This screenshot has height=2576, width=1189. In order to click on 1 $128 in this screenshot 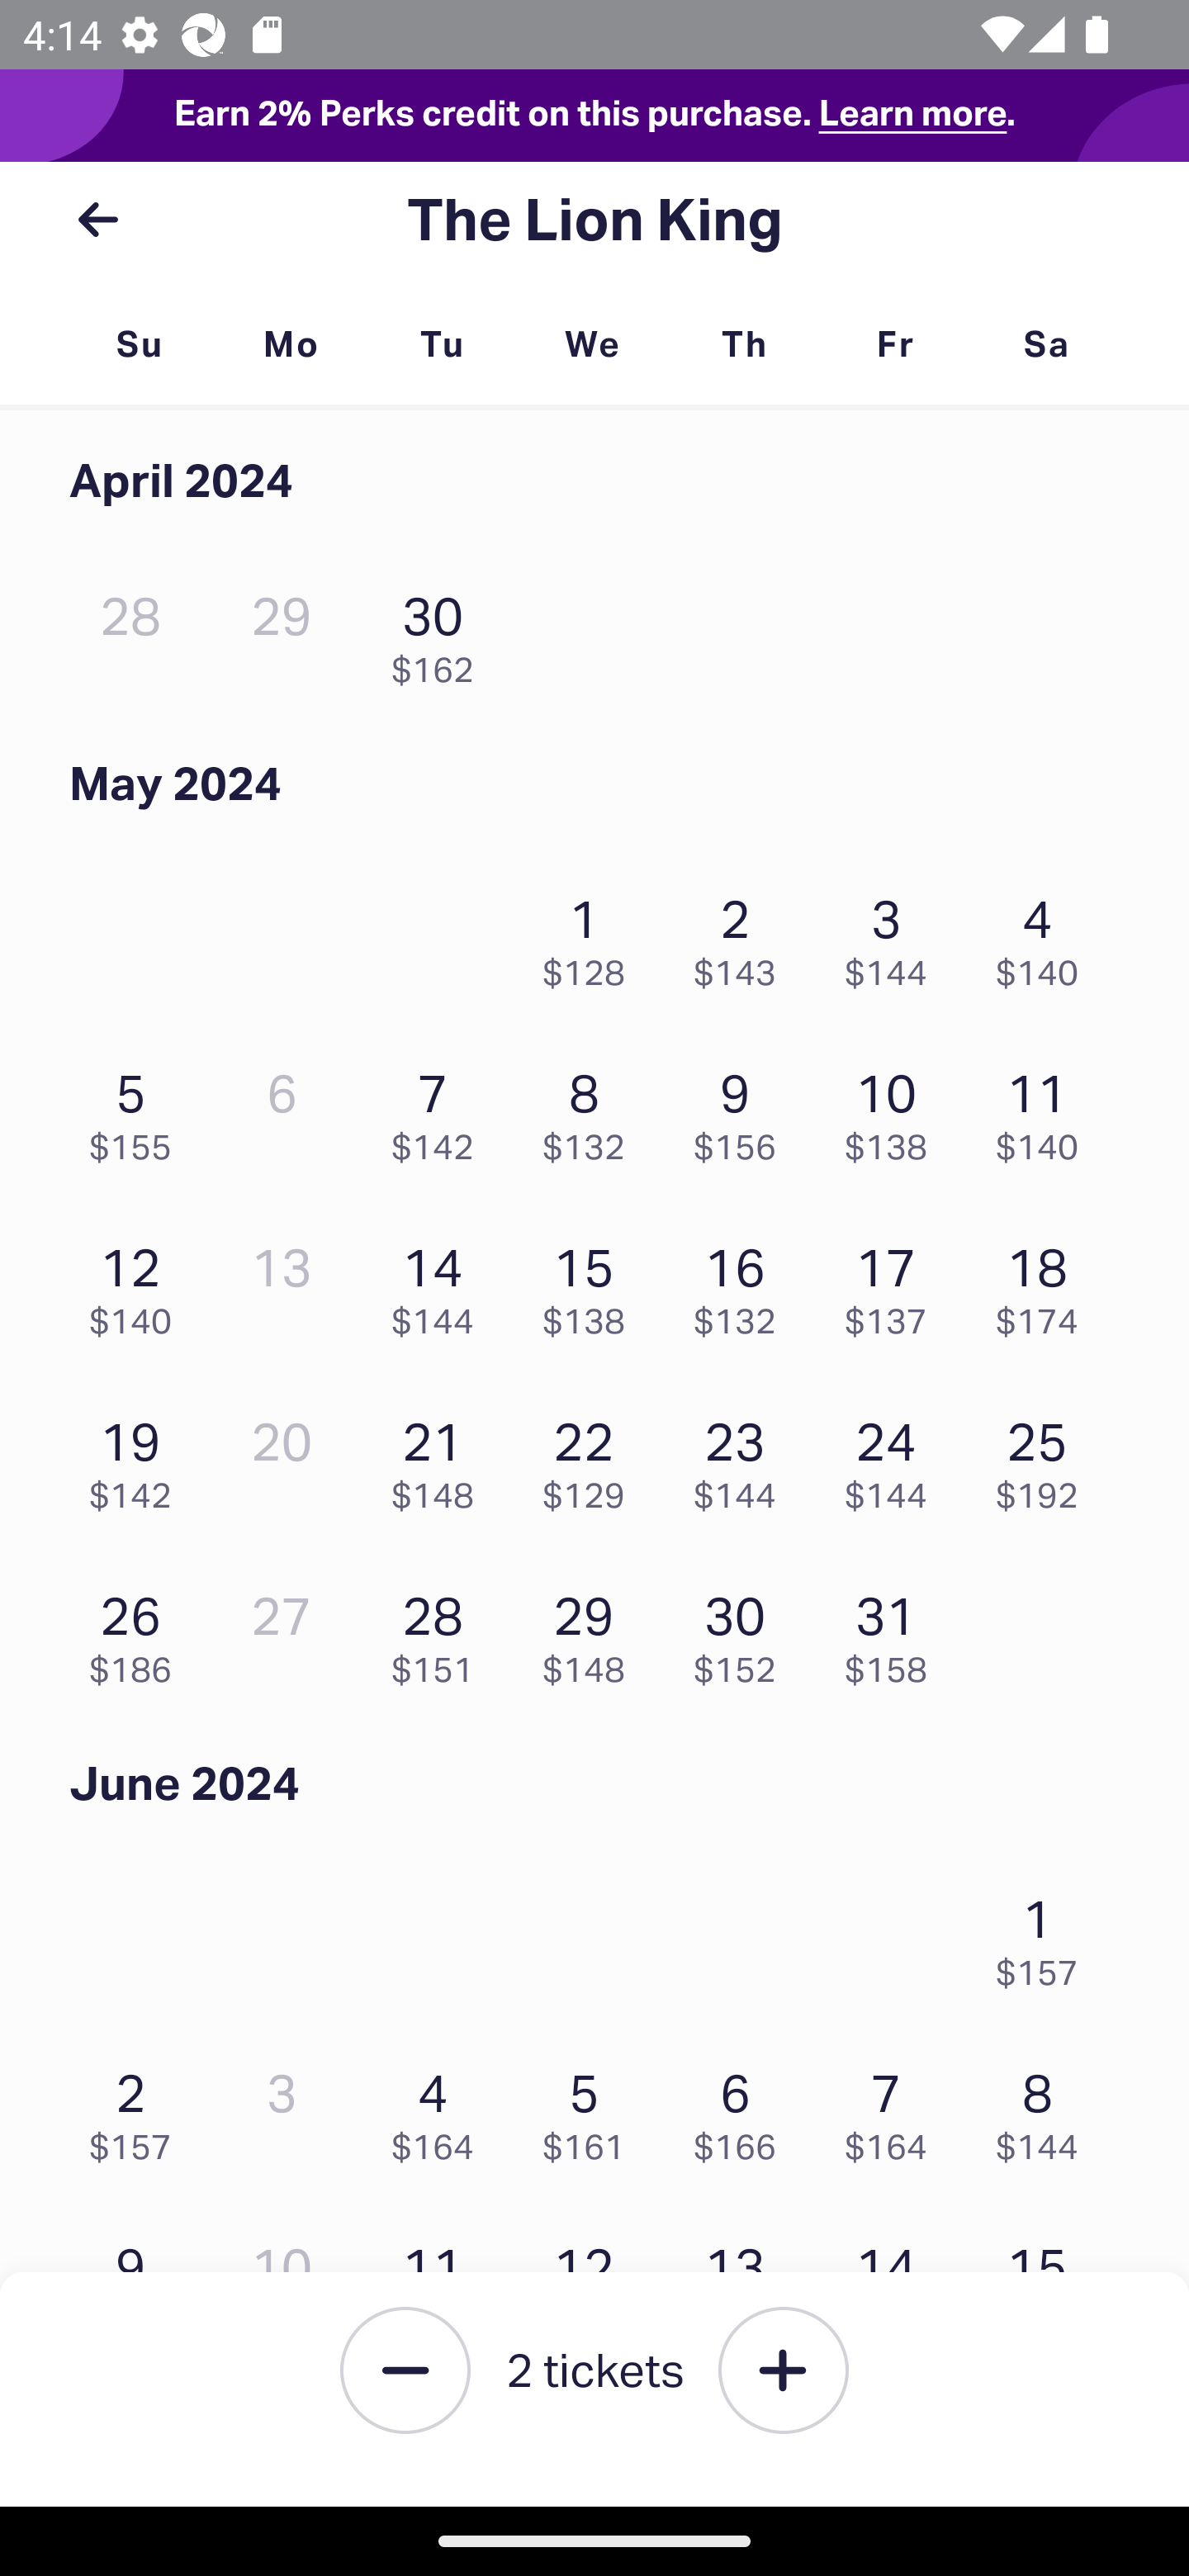, I will do `click(593, 935)`.